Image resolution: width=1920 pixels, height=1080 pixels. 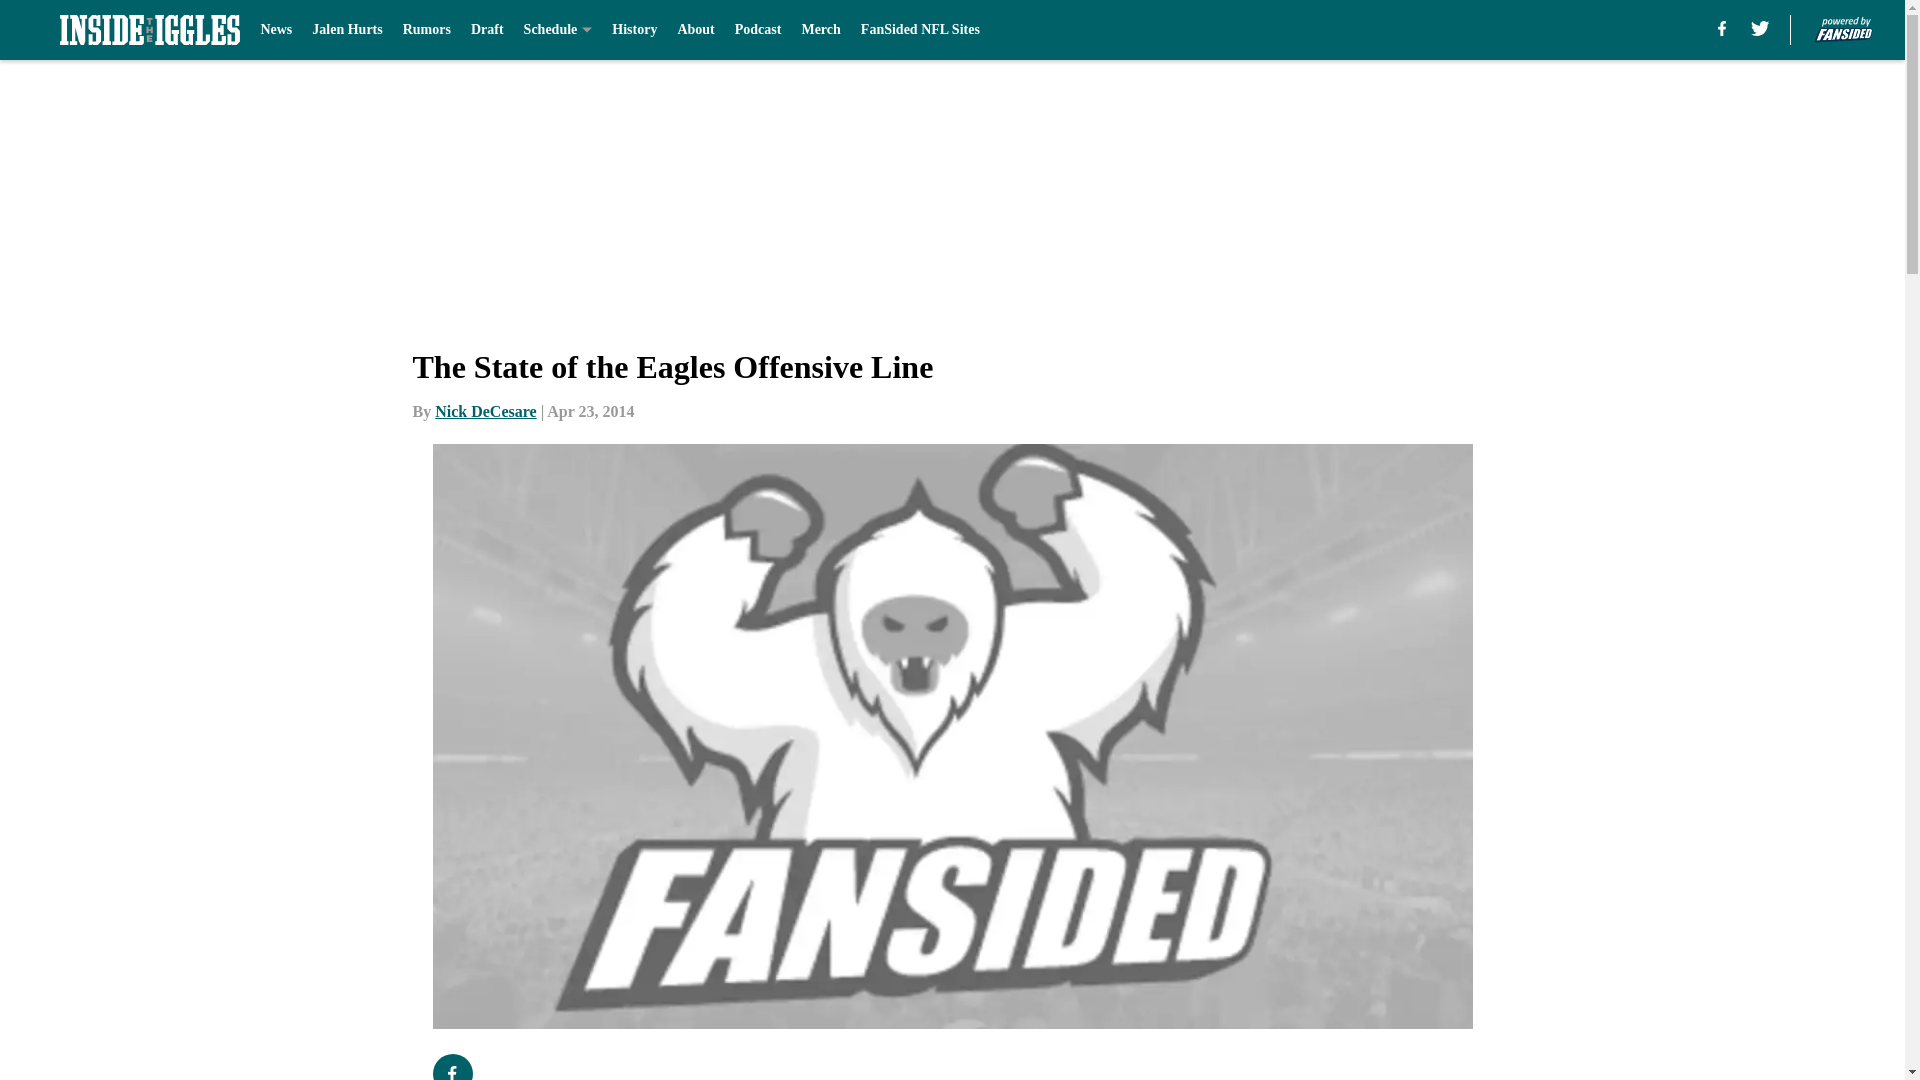 I want to click on Rumors, so click(x=427, y=30).